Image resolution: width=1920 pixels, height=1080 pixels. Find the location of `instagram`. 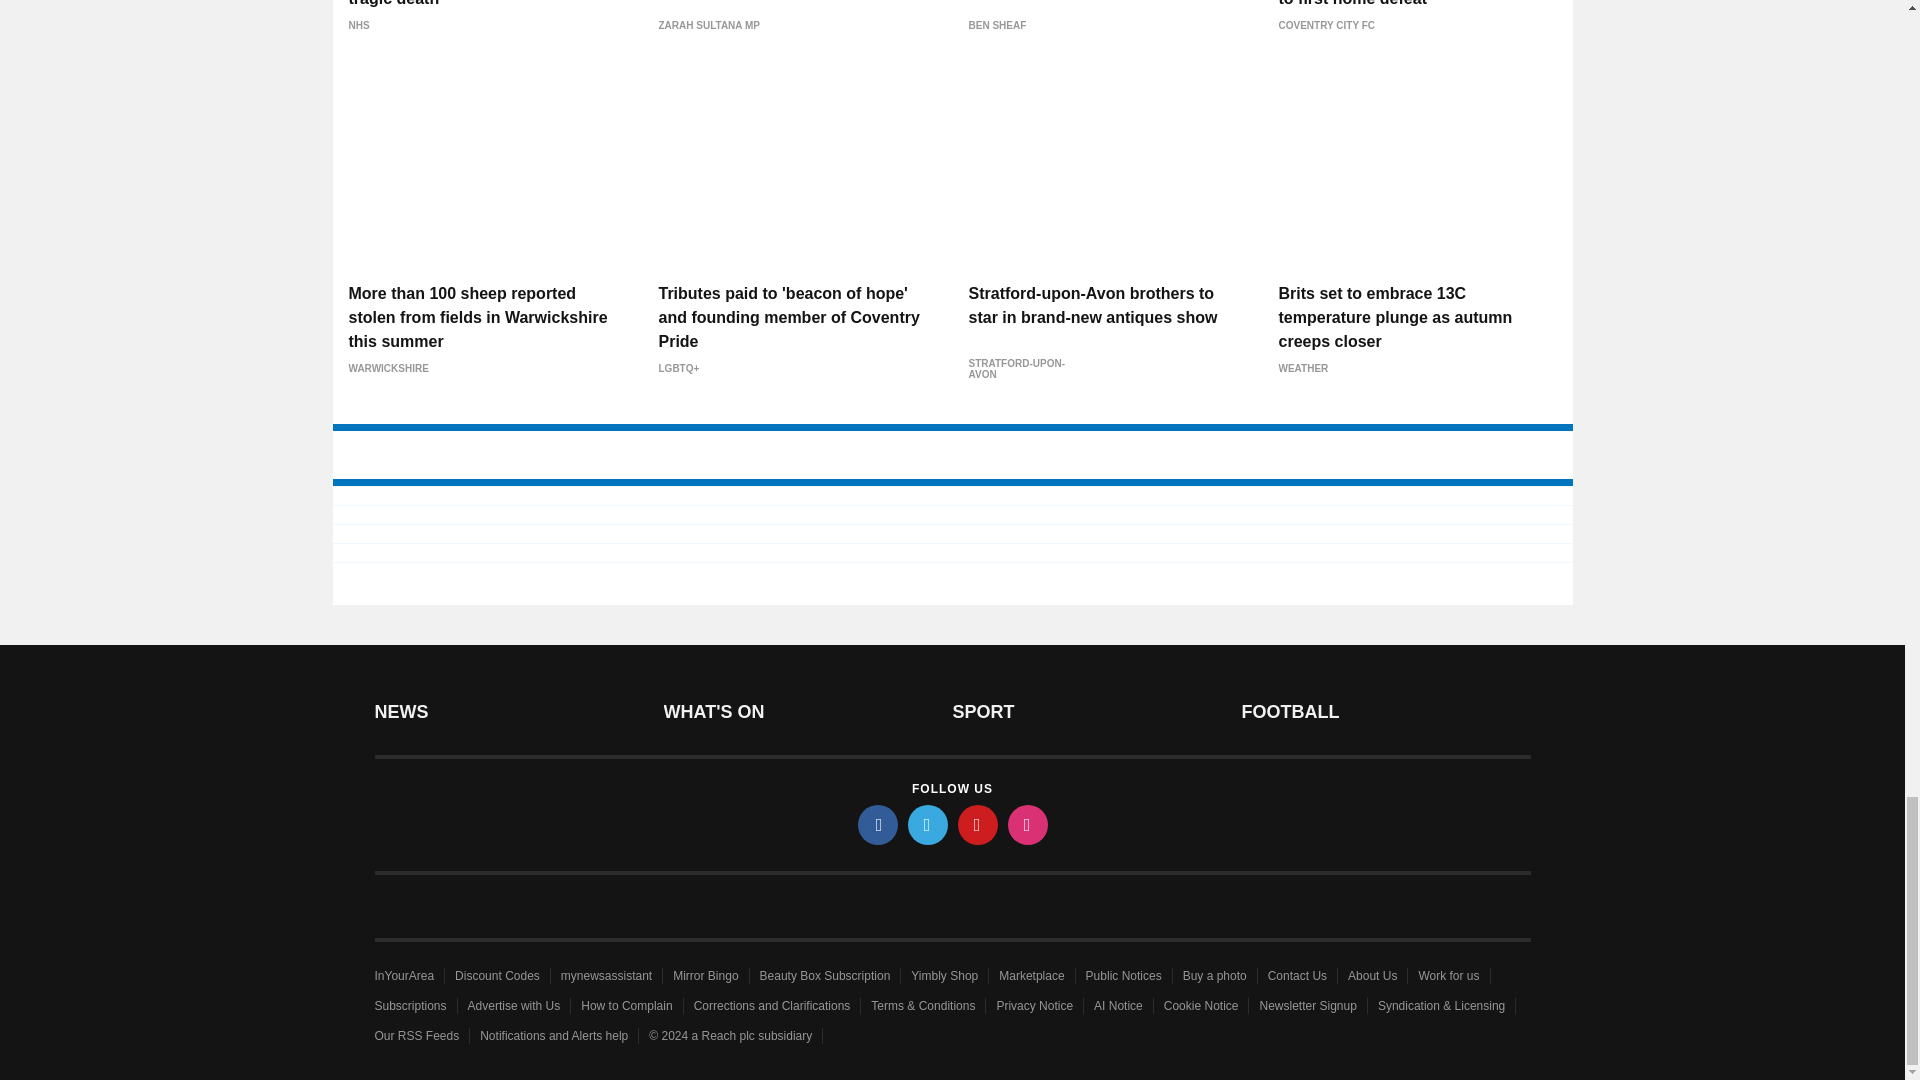

instagram is located at coordinates (1028, 824).